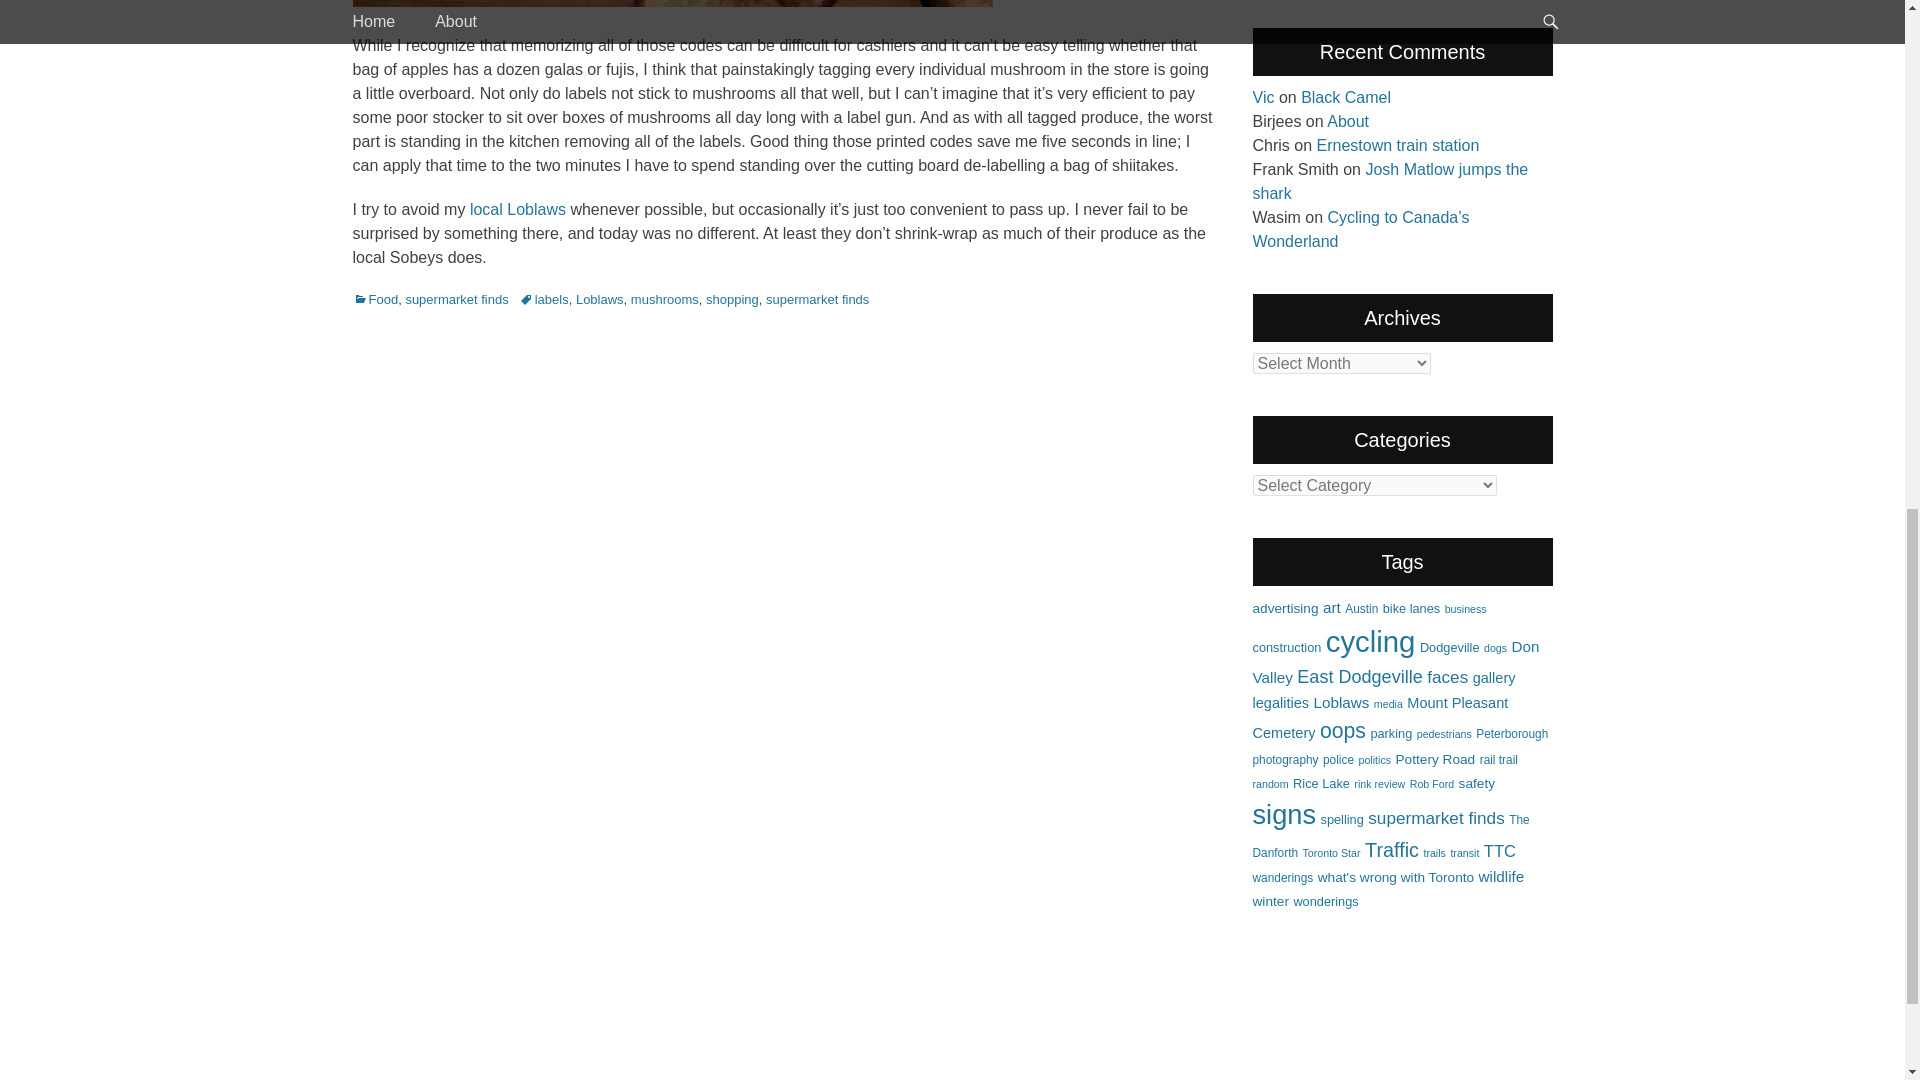 The width and height of the screenshot is (1920, 1080). What do you see at coordinates (456, 298) in the screenshot?
I see `supermarket finds` at bounding box center [456, 298].